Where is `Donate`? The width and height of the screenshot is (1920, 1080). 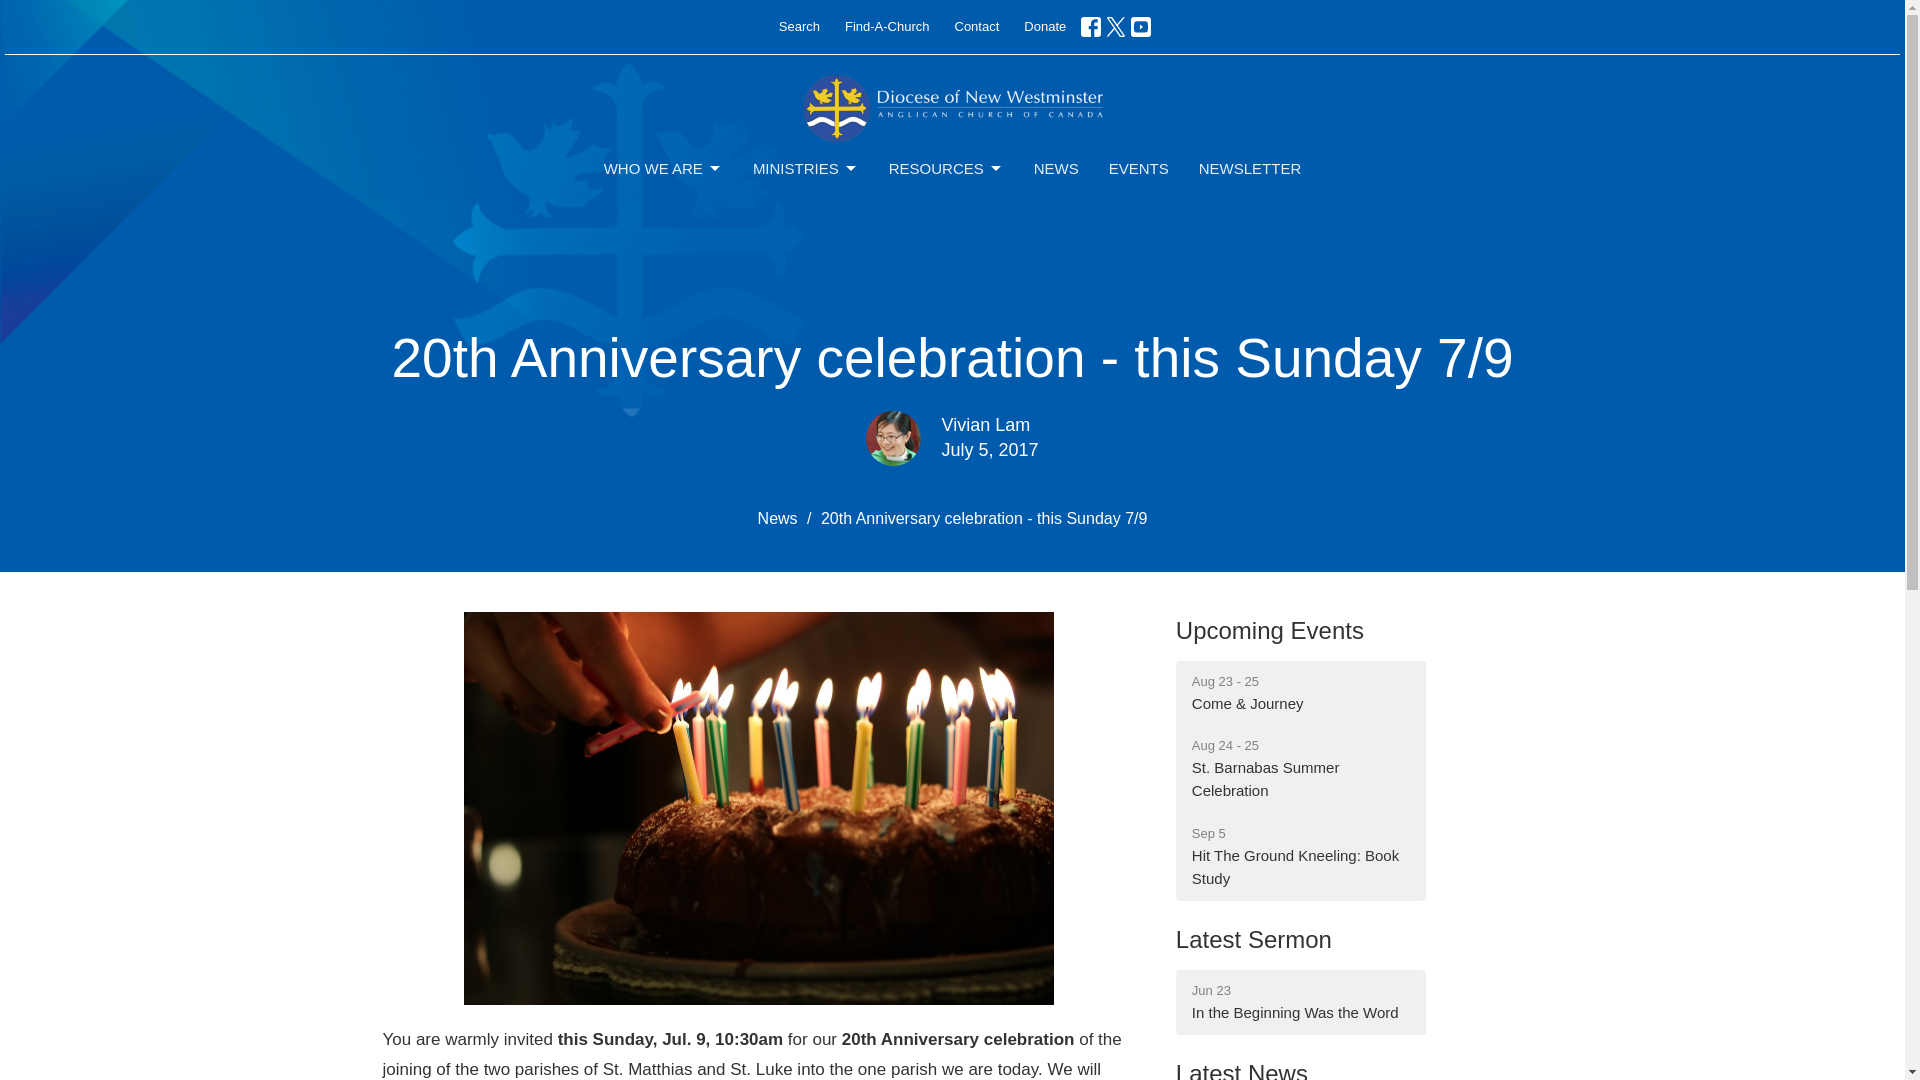 Donate is located at coordinates (1044, 26).